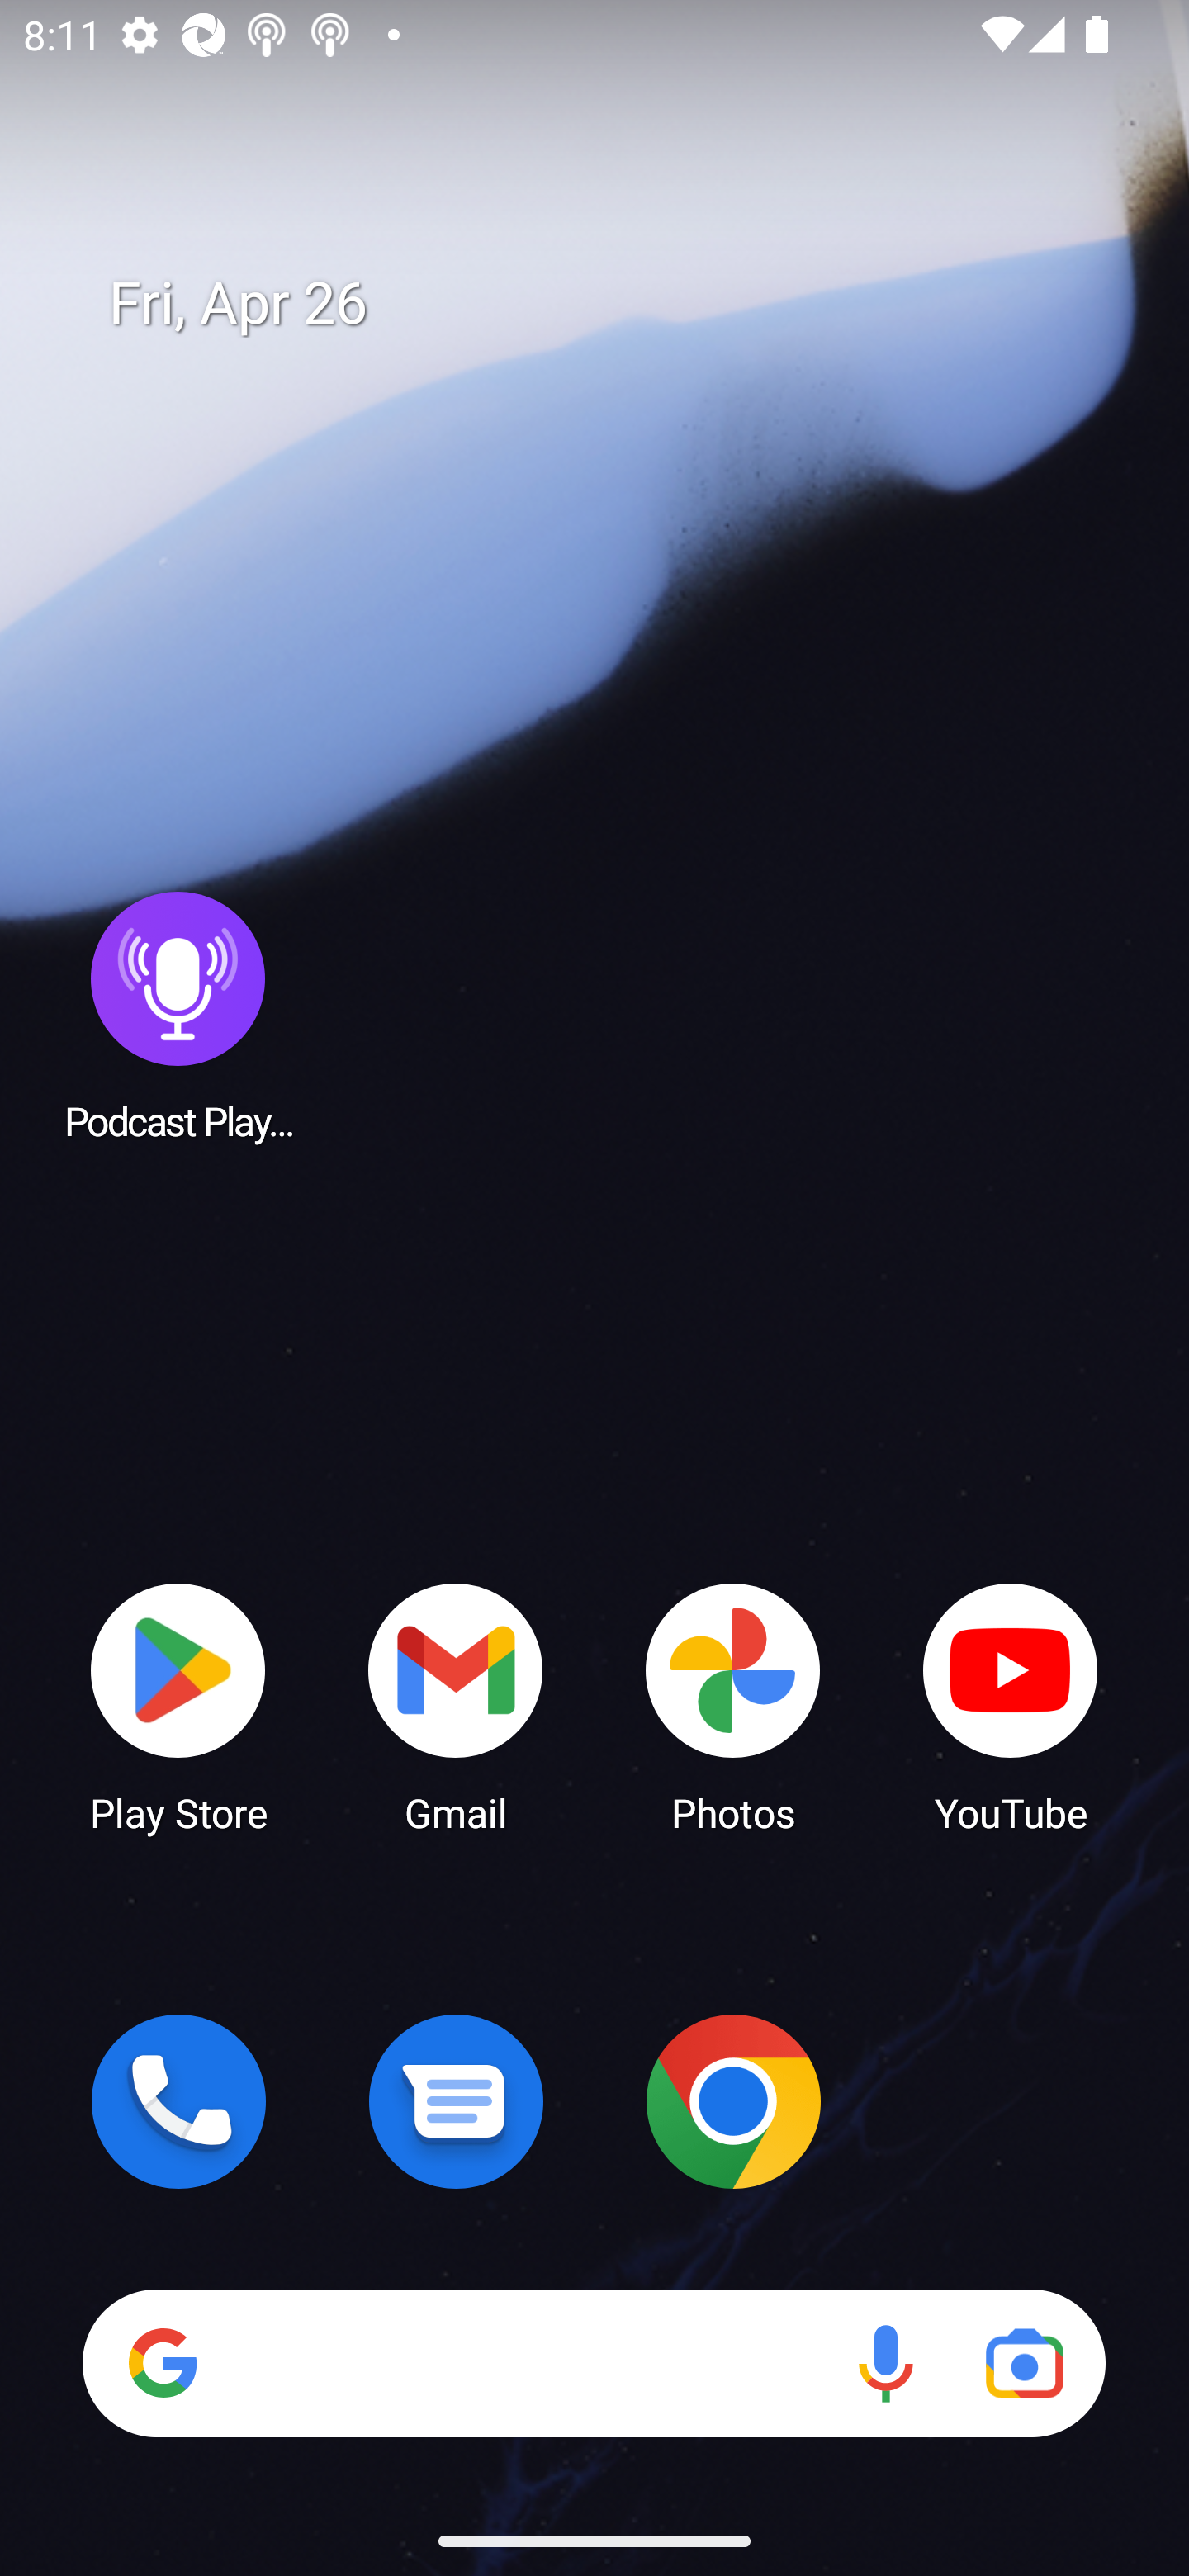 This screenshot has width=1189, height=2576. I want to click on Phone, so click(178, 2101).